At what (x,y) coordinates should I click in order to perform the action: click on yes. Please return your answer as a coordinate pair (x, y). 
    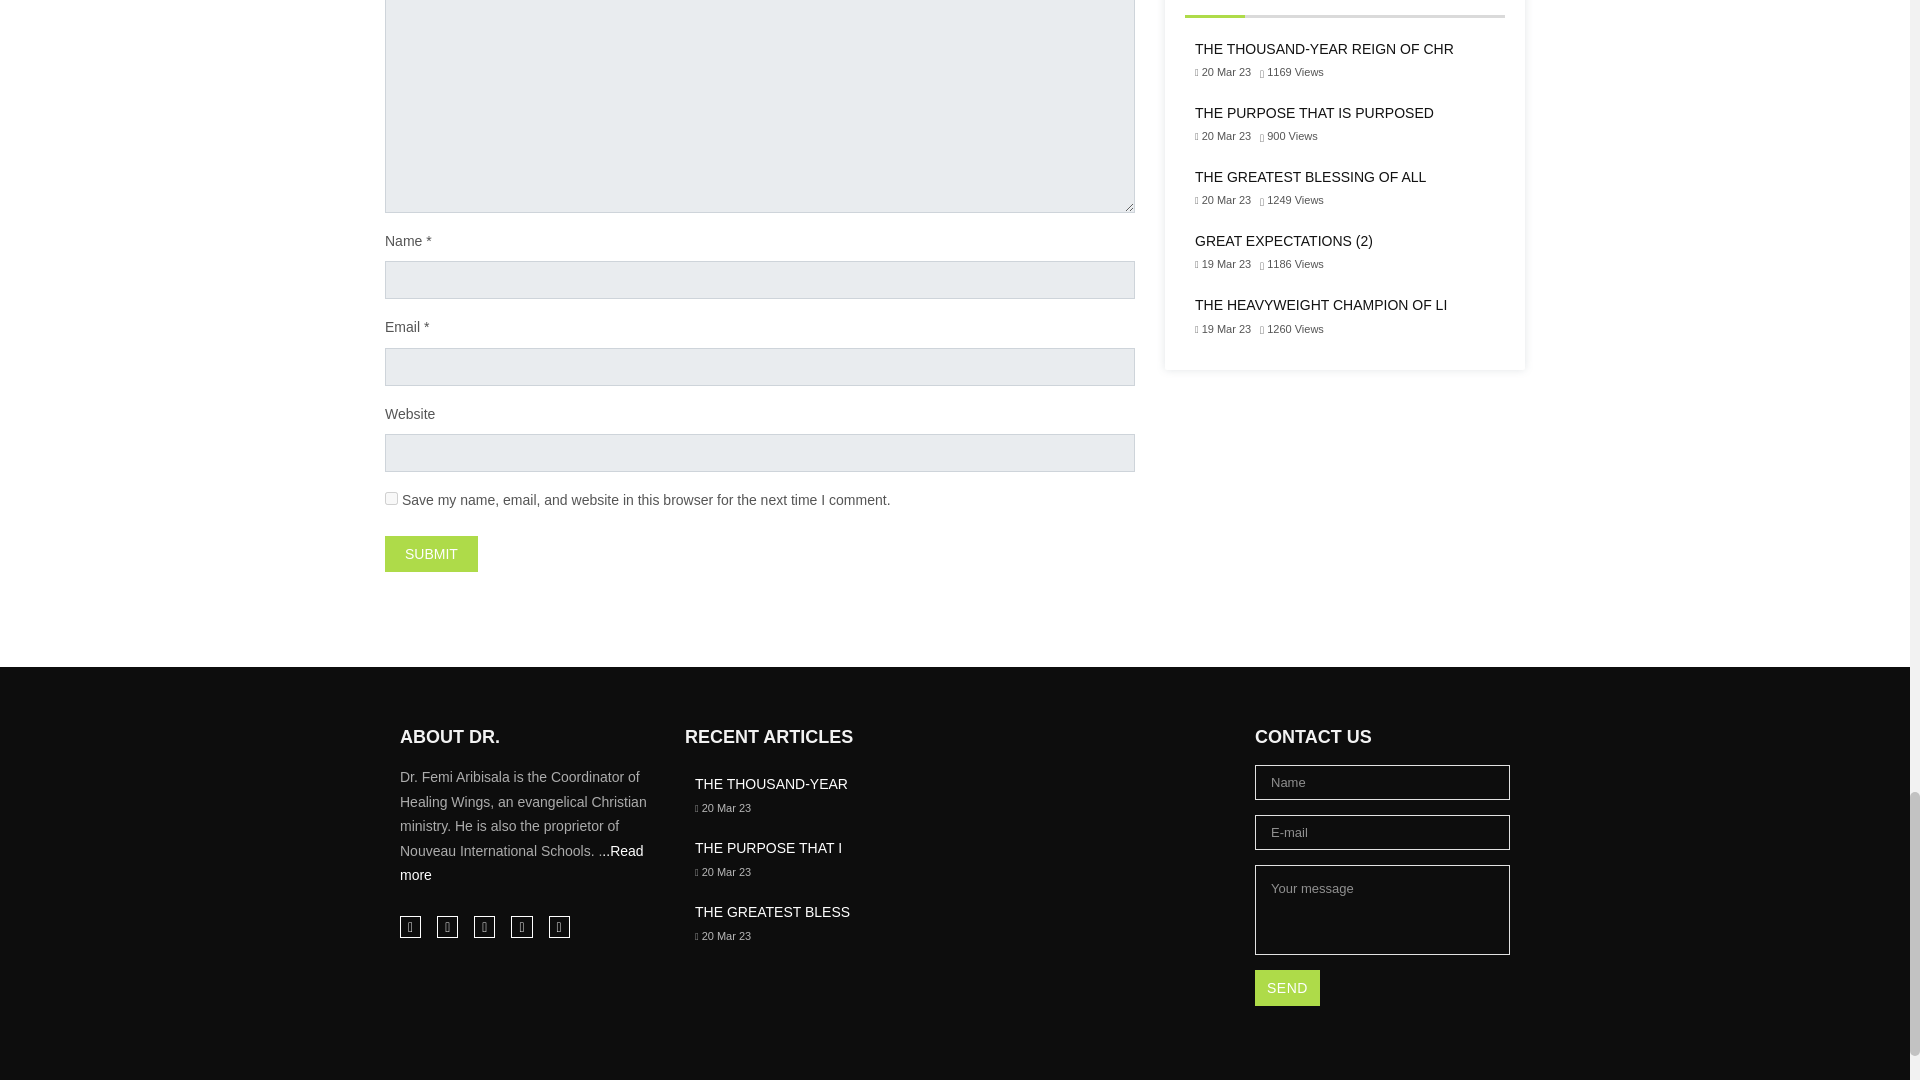
    Looking at the image, I should click on (391, 498).